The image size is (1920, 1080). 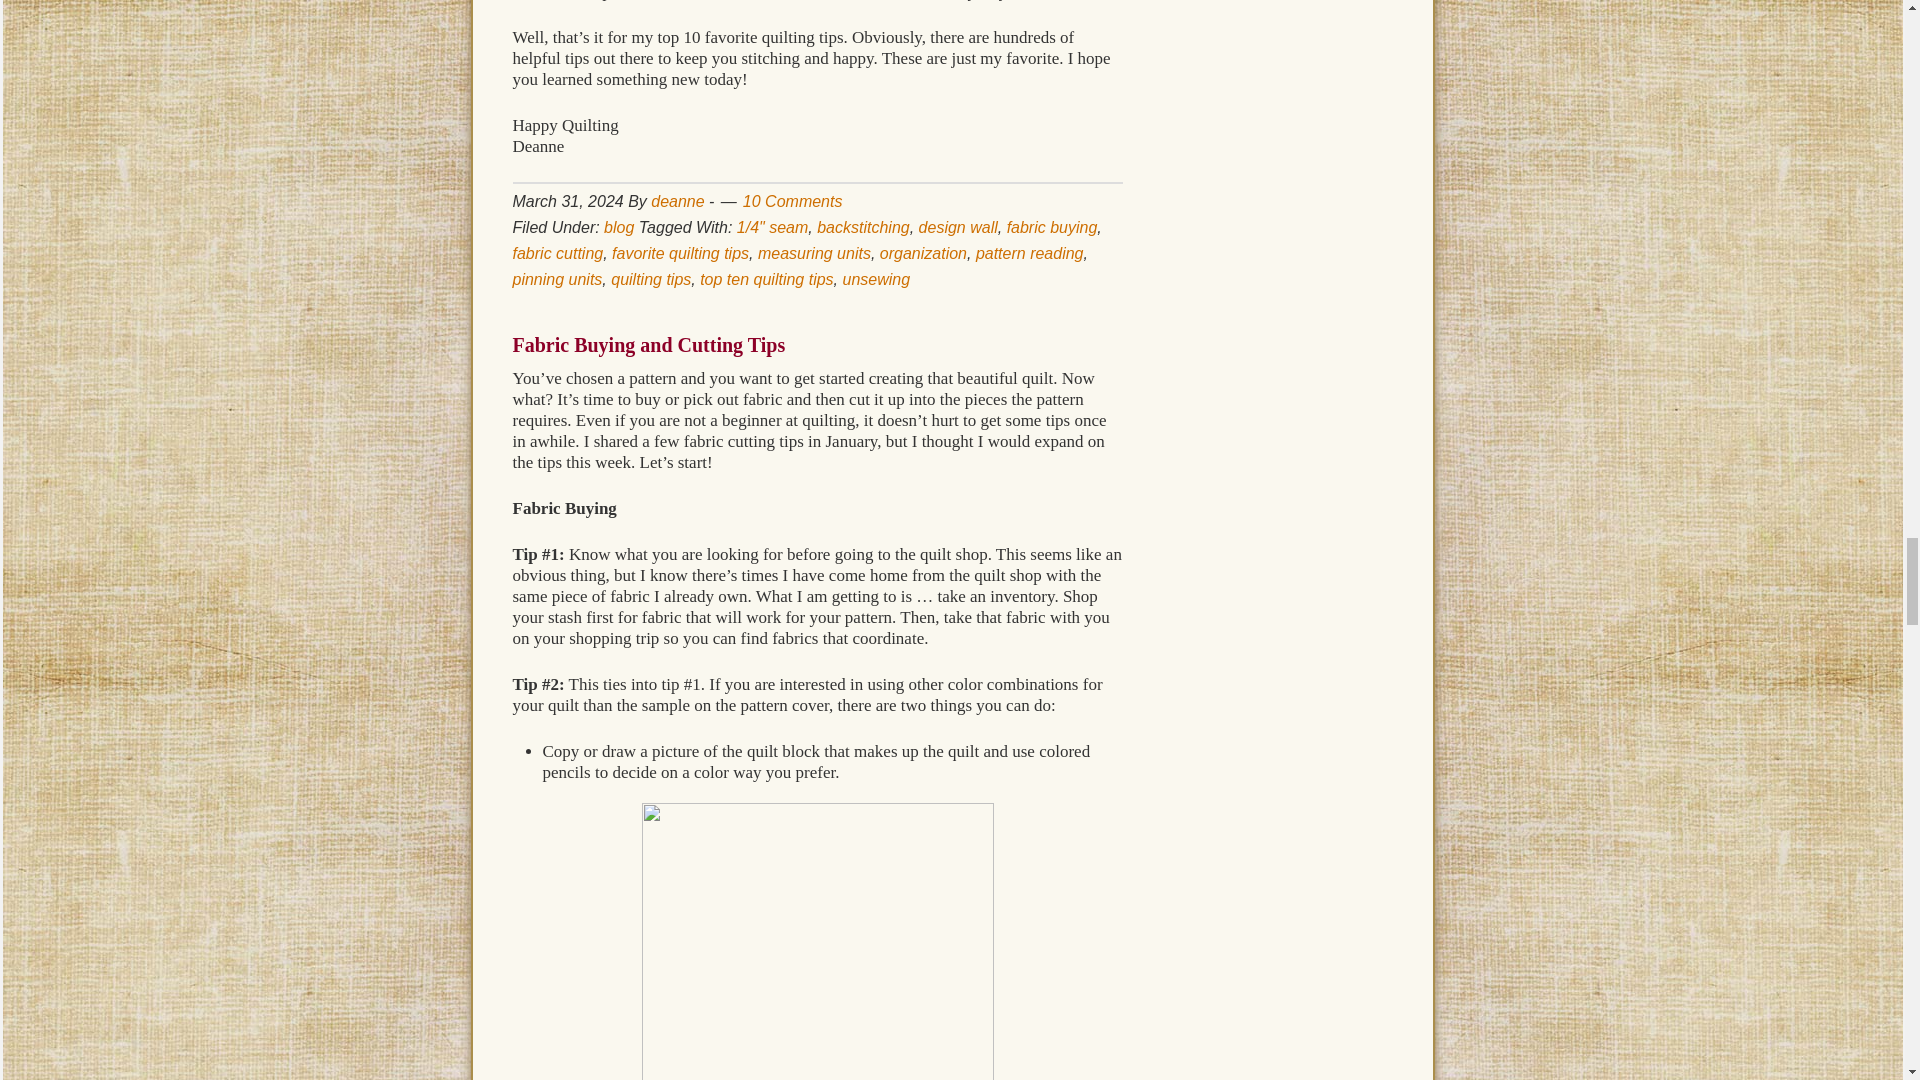 What do you see at coordinates (1030, 254) in the screenshot?
I see `pattern reading` at bounding box center [1030, 254].